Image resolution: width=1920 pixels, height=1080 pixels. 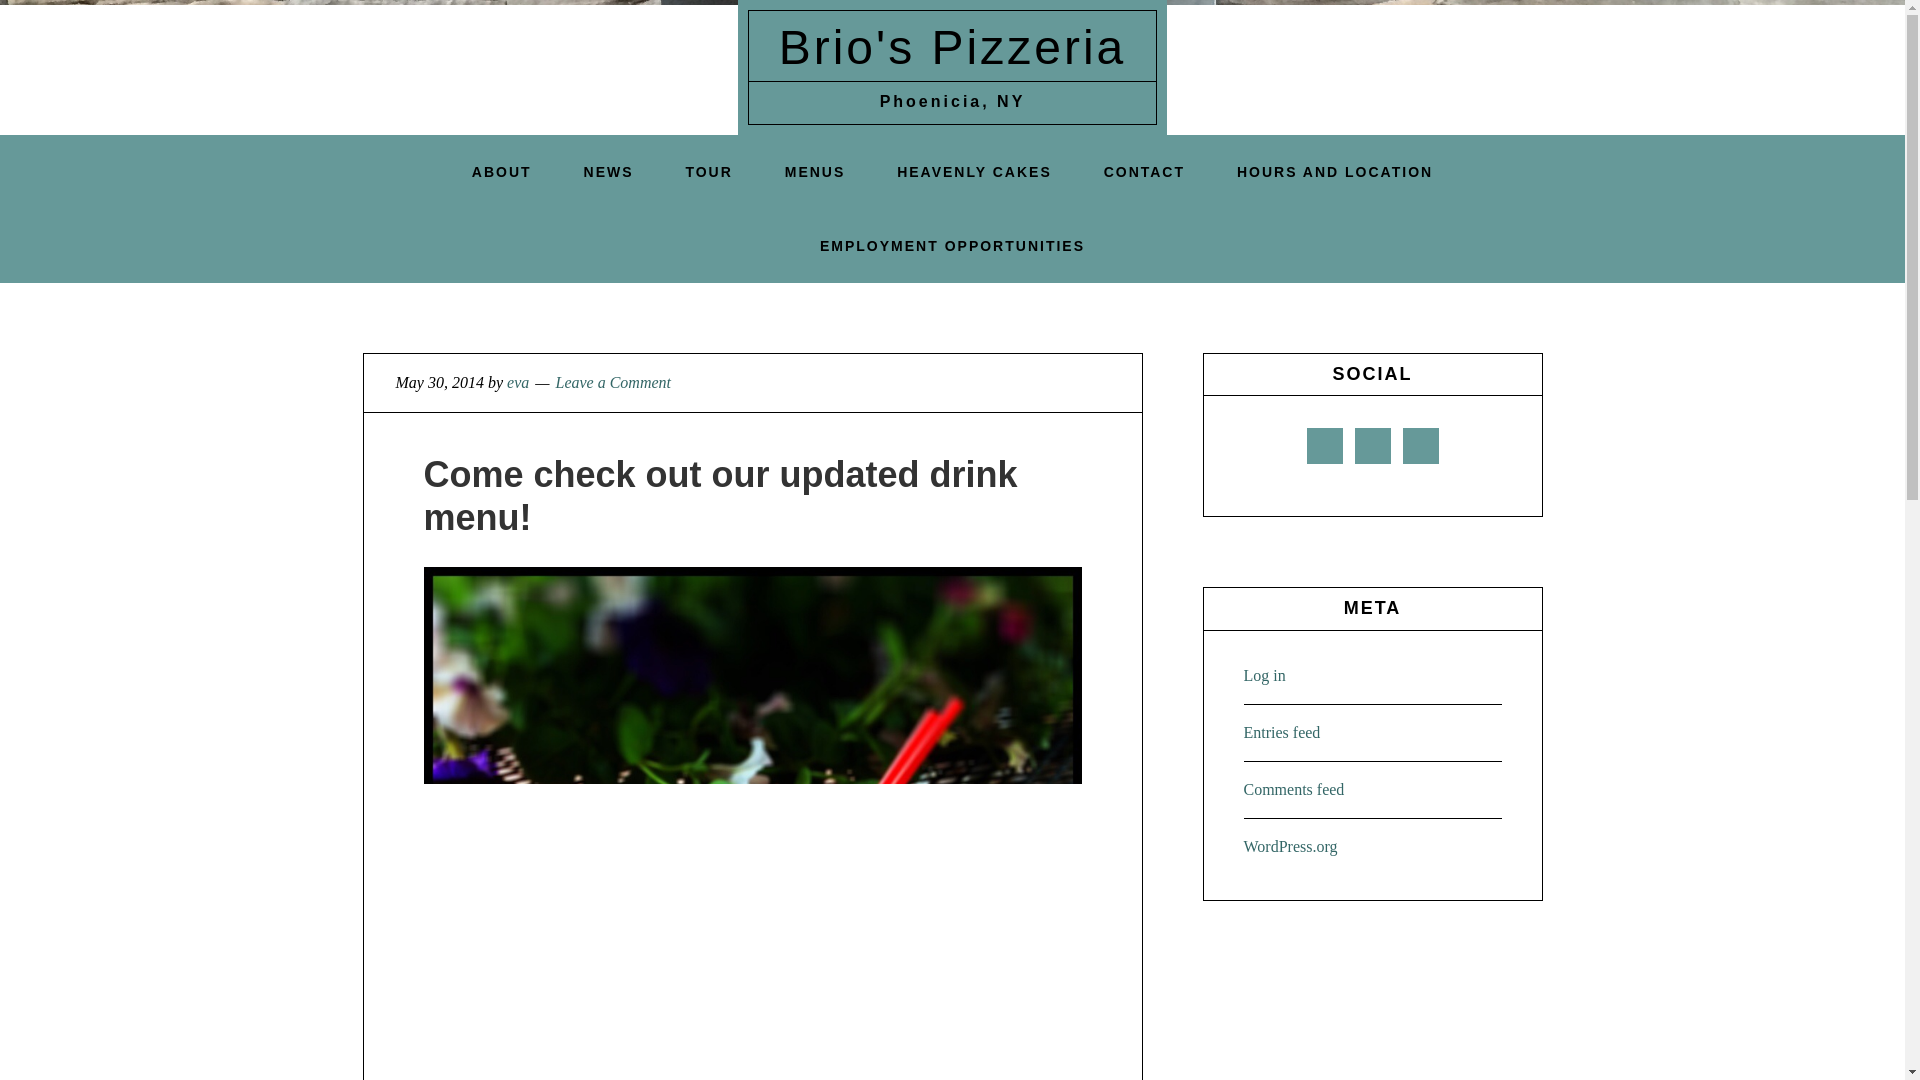 What do you see at coordinates (502, 172) in the screenshot?
I see `ABOUT` at bounding box center [502, 172].